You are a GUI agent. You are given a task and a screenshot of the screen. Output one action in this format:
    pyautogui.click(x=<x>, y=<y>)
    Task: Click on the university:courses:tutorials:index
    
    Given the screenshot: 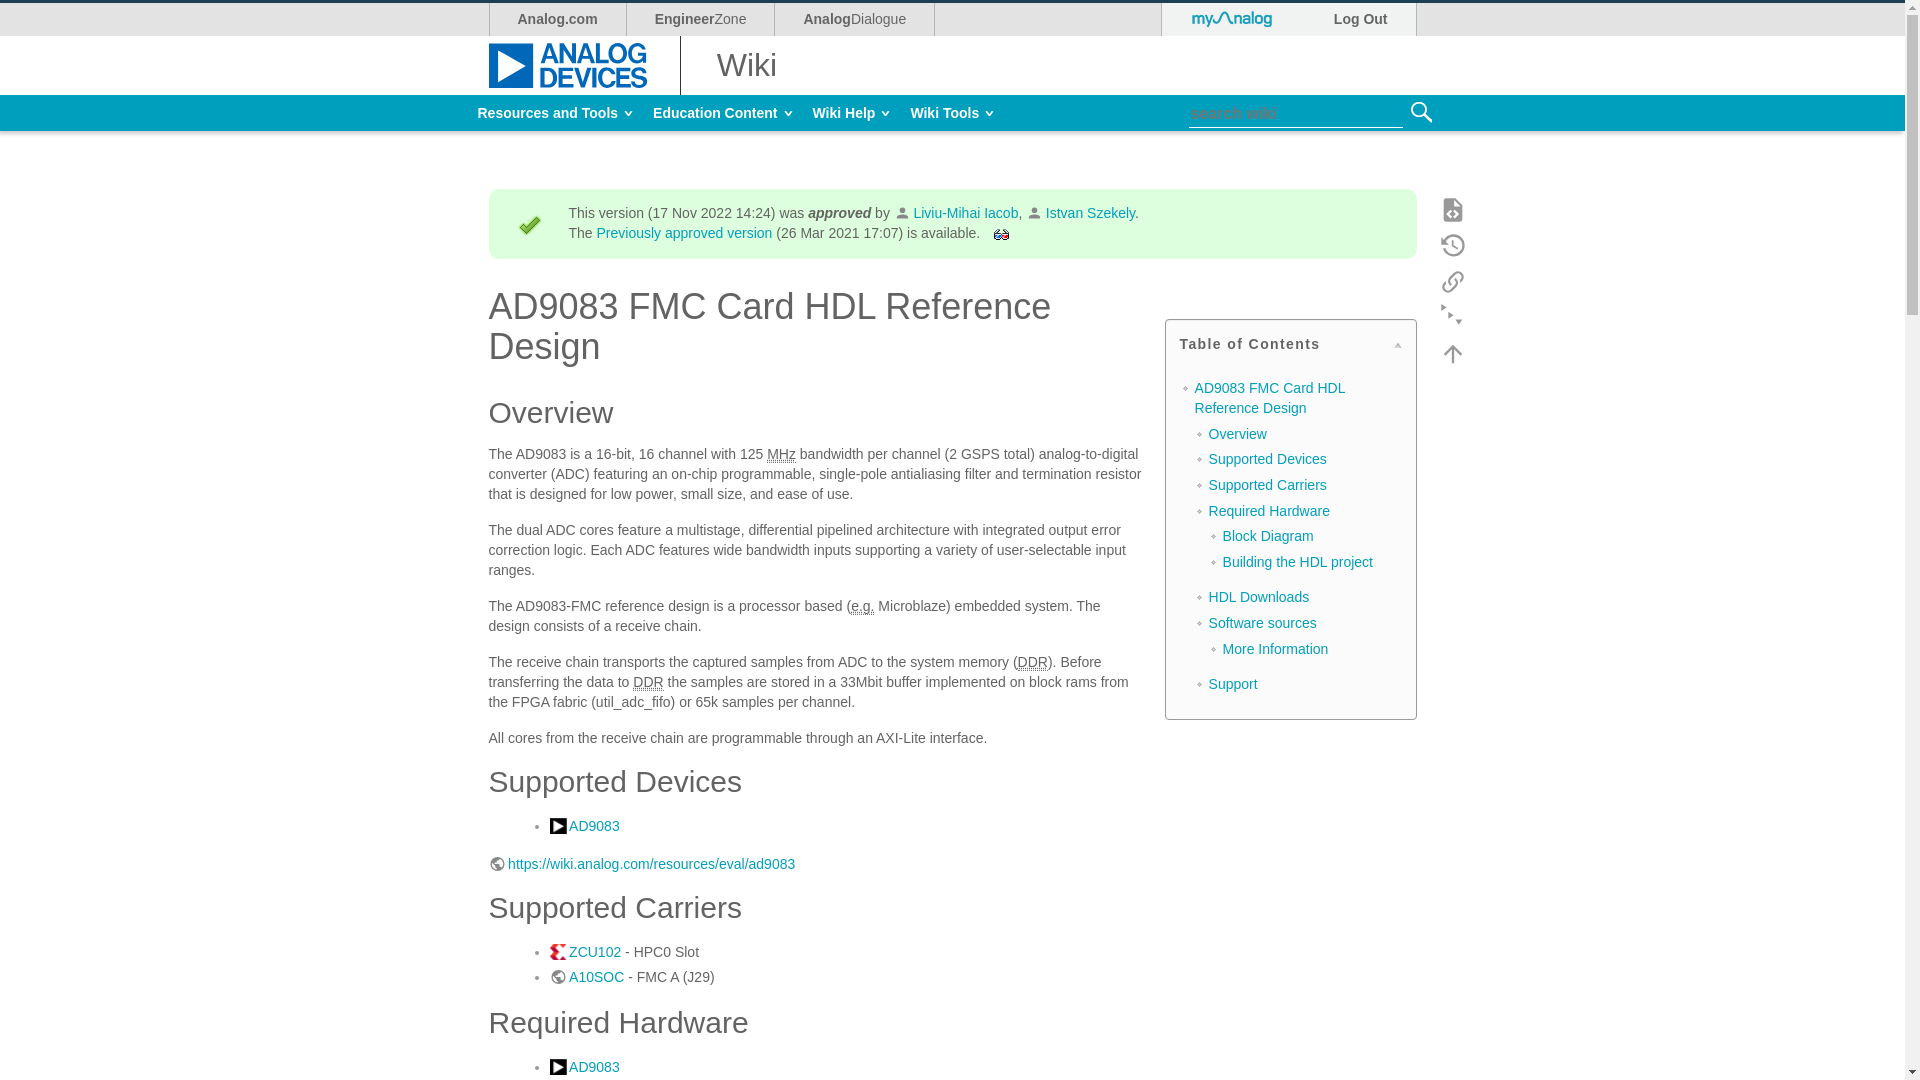 What is the action you would take?
    pyautogui.click(x=722, y=112)
    